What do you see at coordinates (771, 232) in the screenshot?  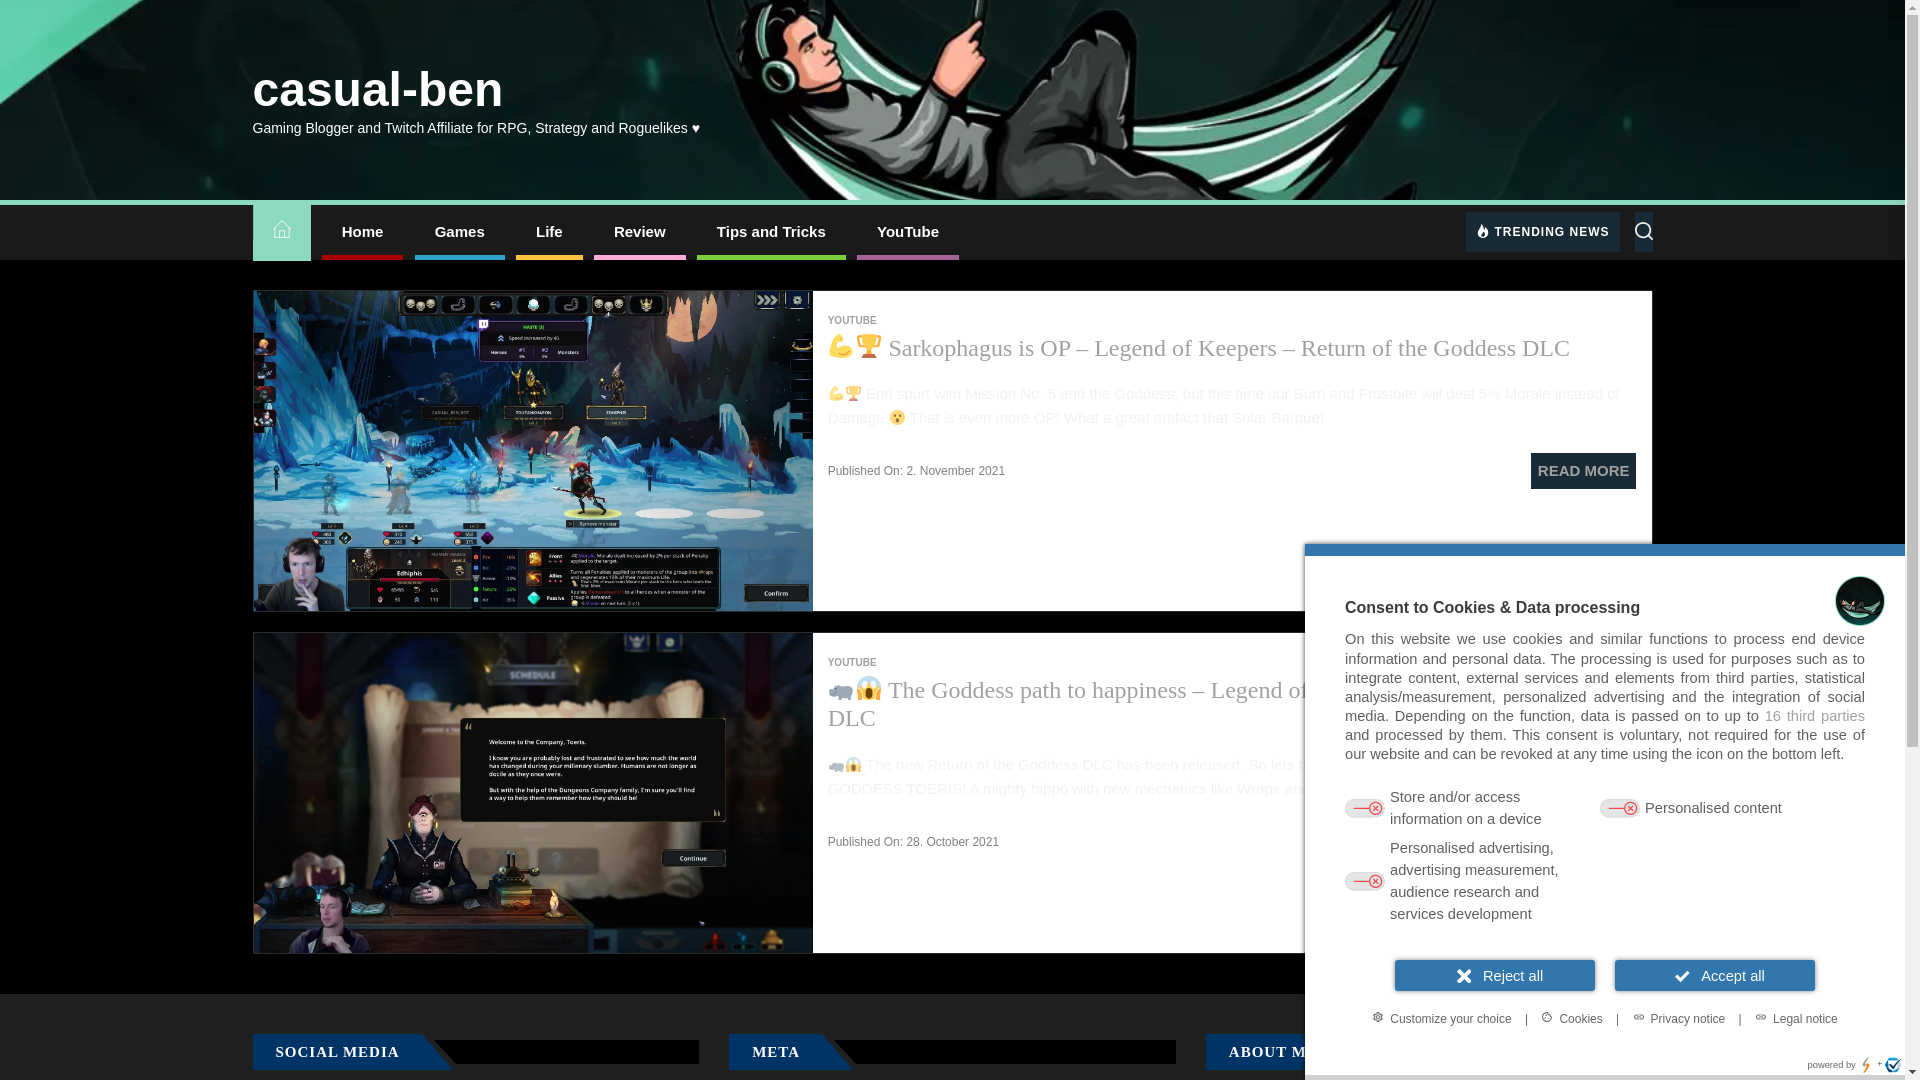 I see `Tips and Tricks` at bounding box center [771, 232].